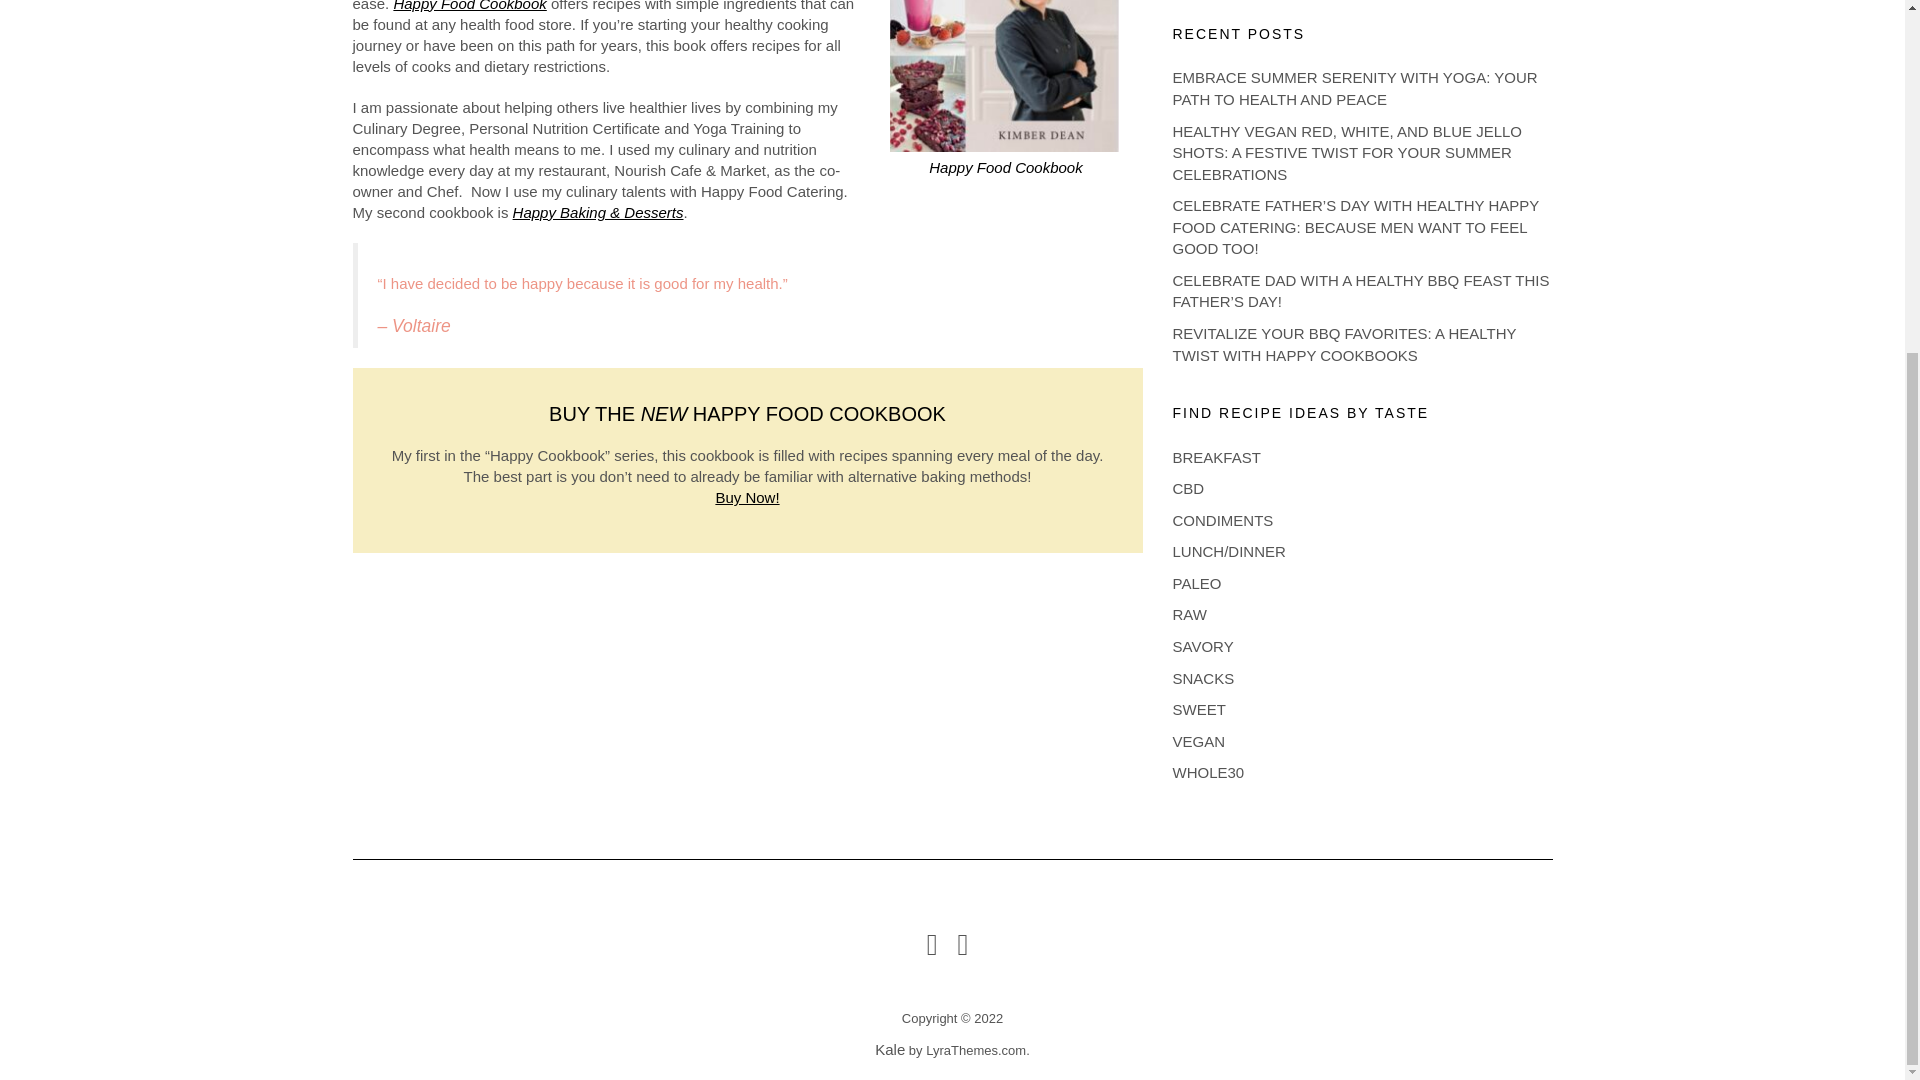  What do you see at coordinates (1202, 646) in the screenshot?
I see `SAVORY` at bounding box center [1202, 646].